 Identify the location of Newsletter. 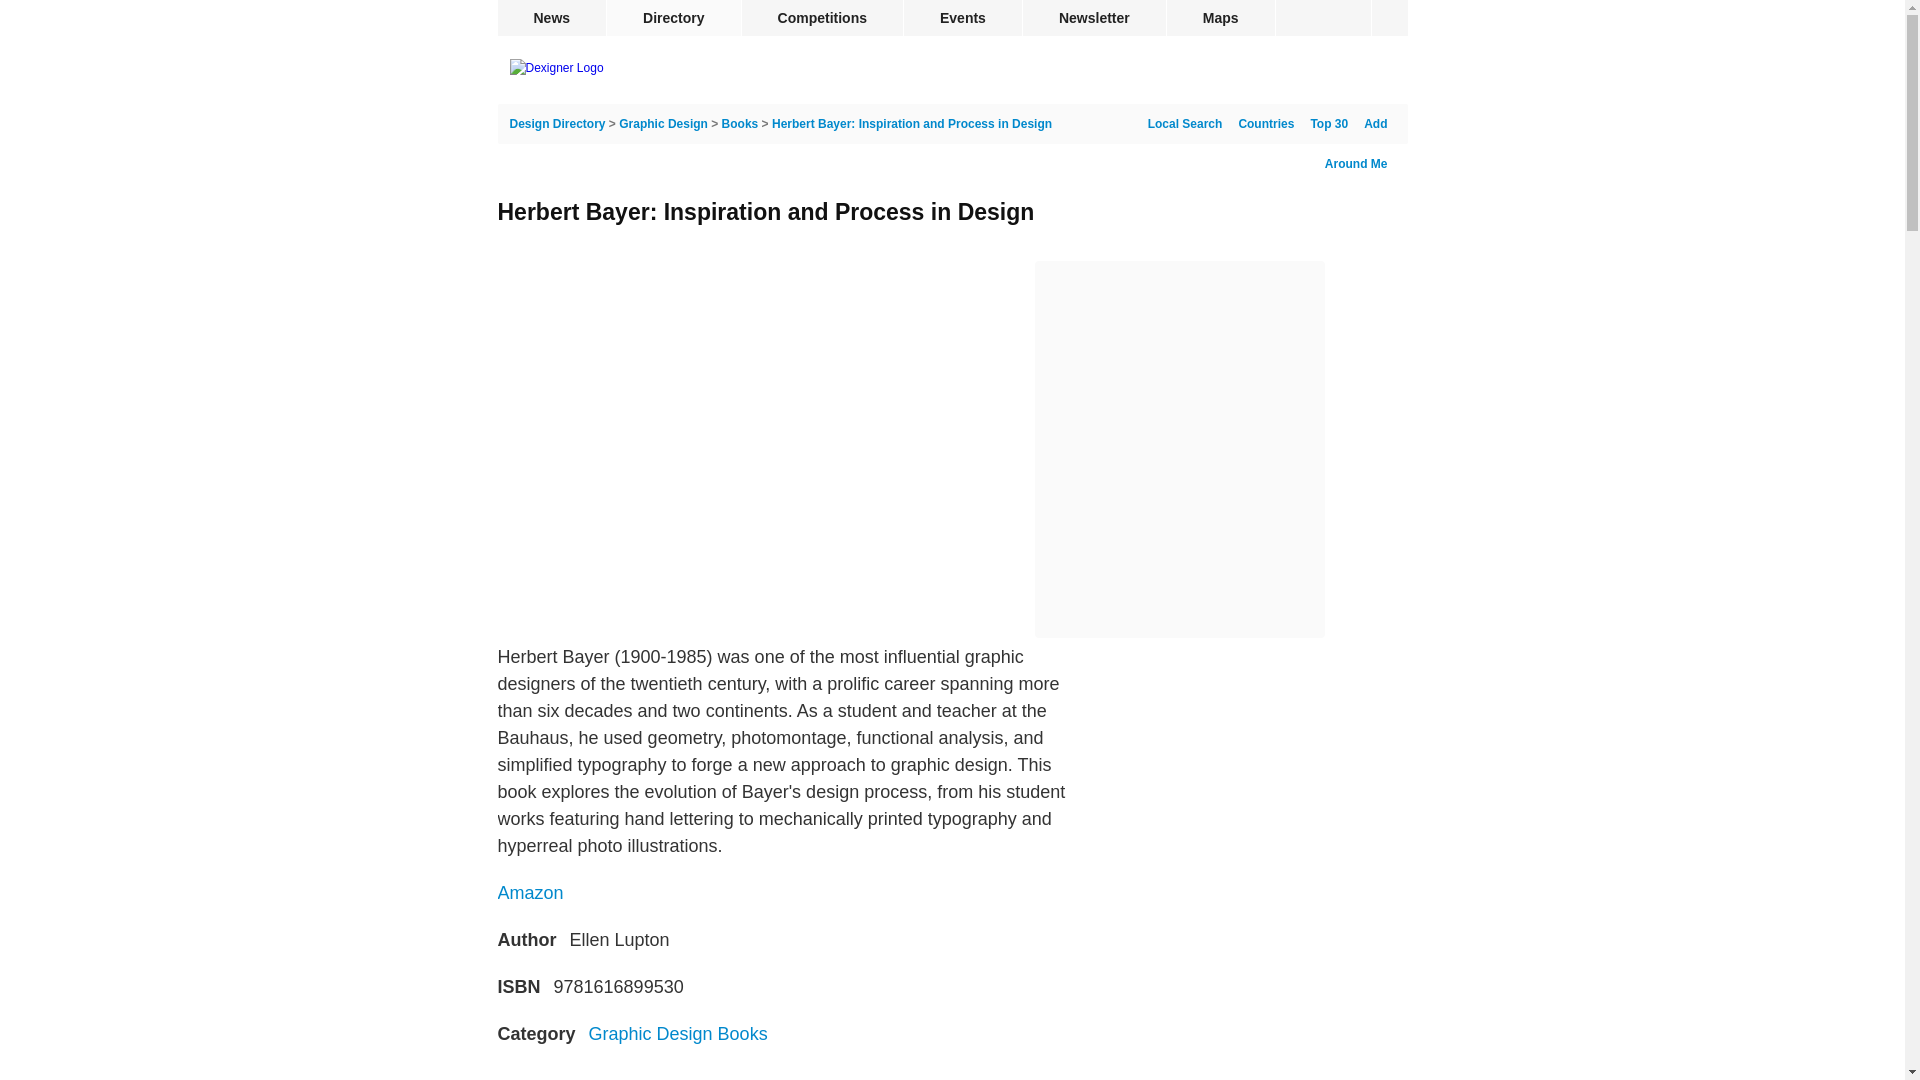
(1094, 18).